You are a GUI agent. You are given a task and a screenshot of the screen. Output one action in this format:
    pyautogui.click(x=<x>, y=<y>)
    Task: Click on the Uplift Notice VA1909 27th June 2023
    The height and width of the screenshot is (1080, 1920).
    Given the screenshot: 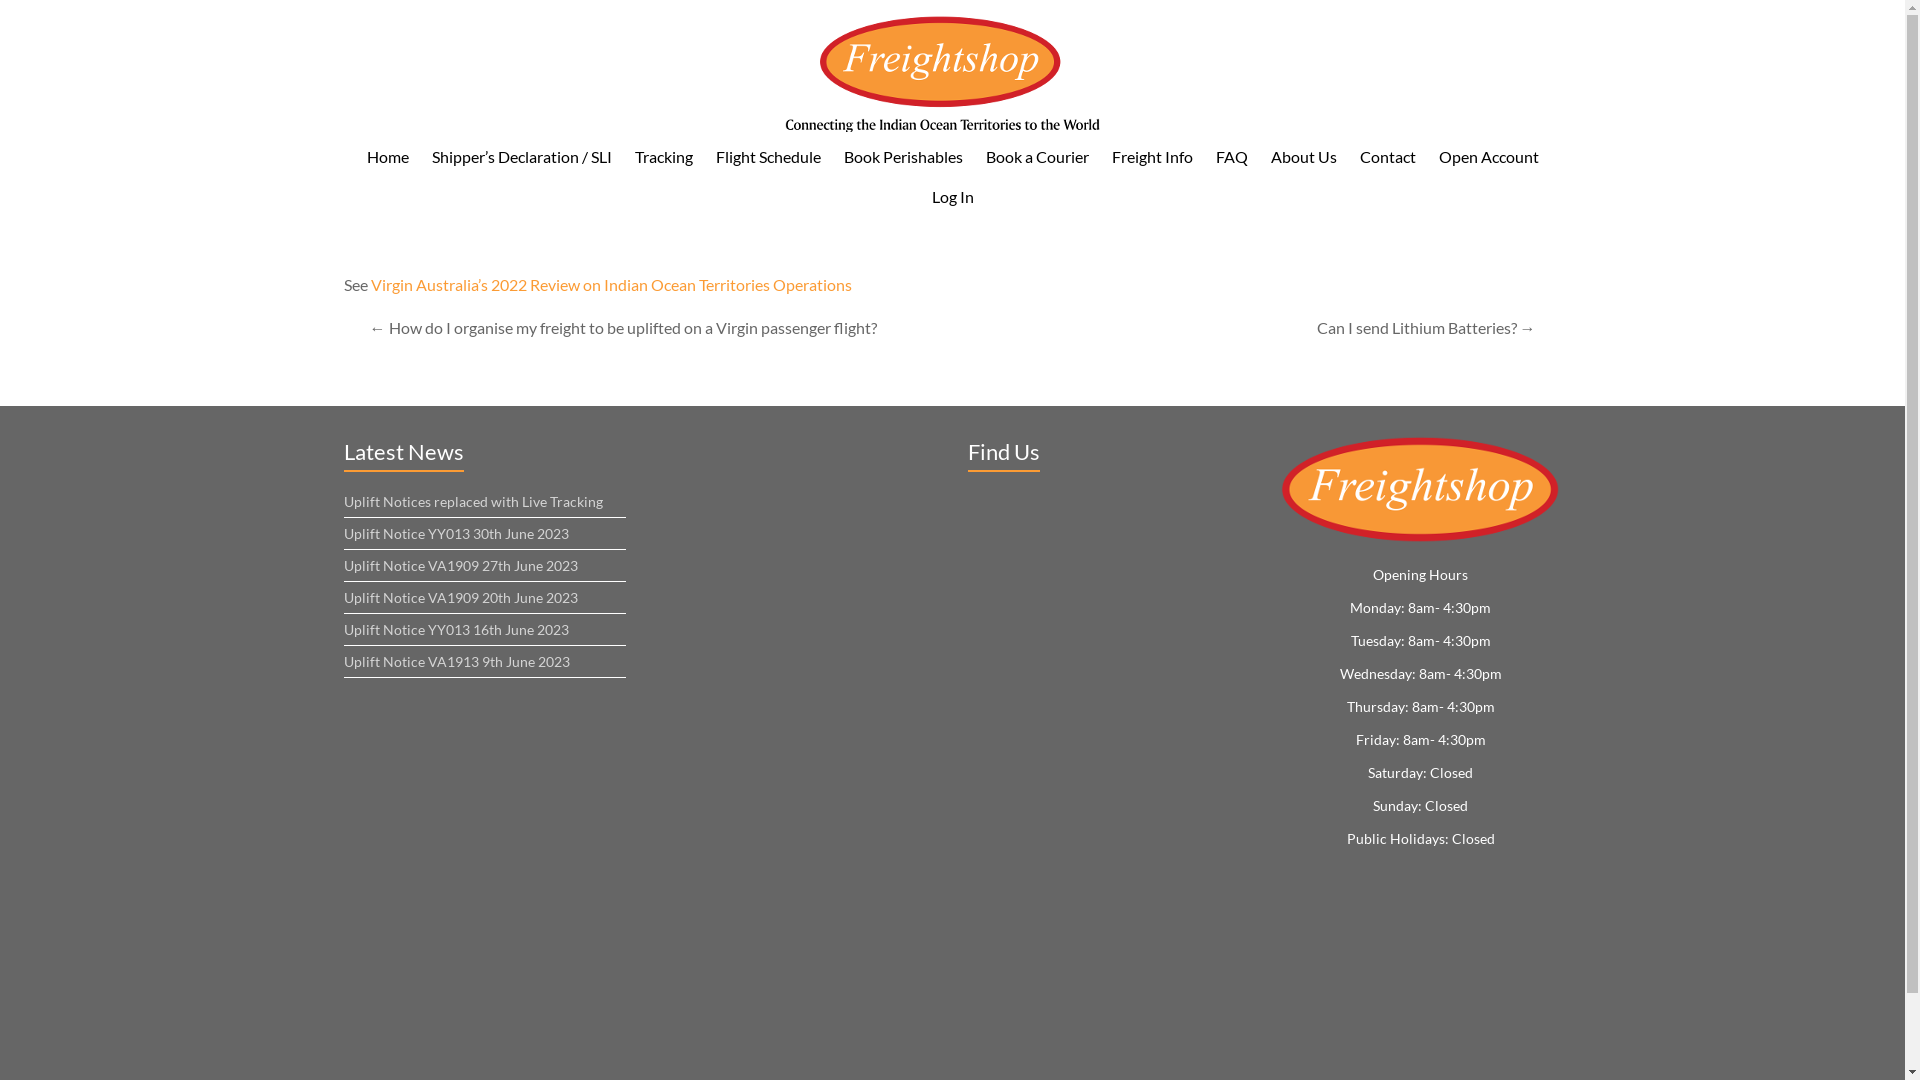 What is the action you would take?
    pyautogui.click(x=461, y=566)
    